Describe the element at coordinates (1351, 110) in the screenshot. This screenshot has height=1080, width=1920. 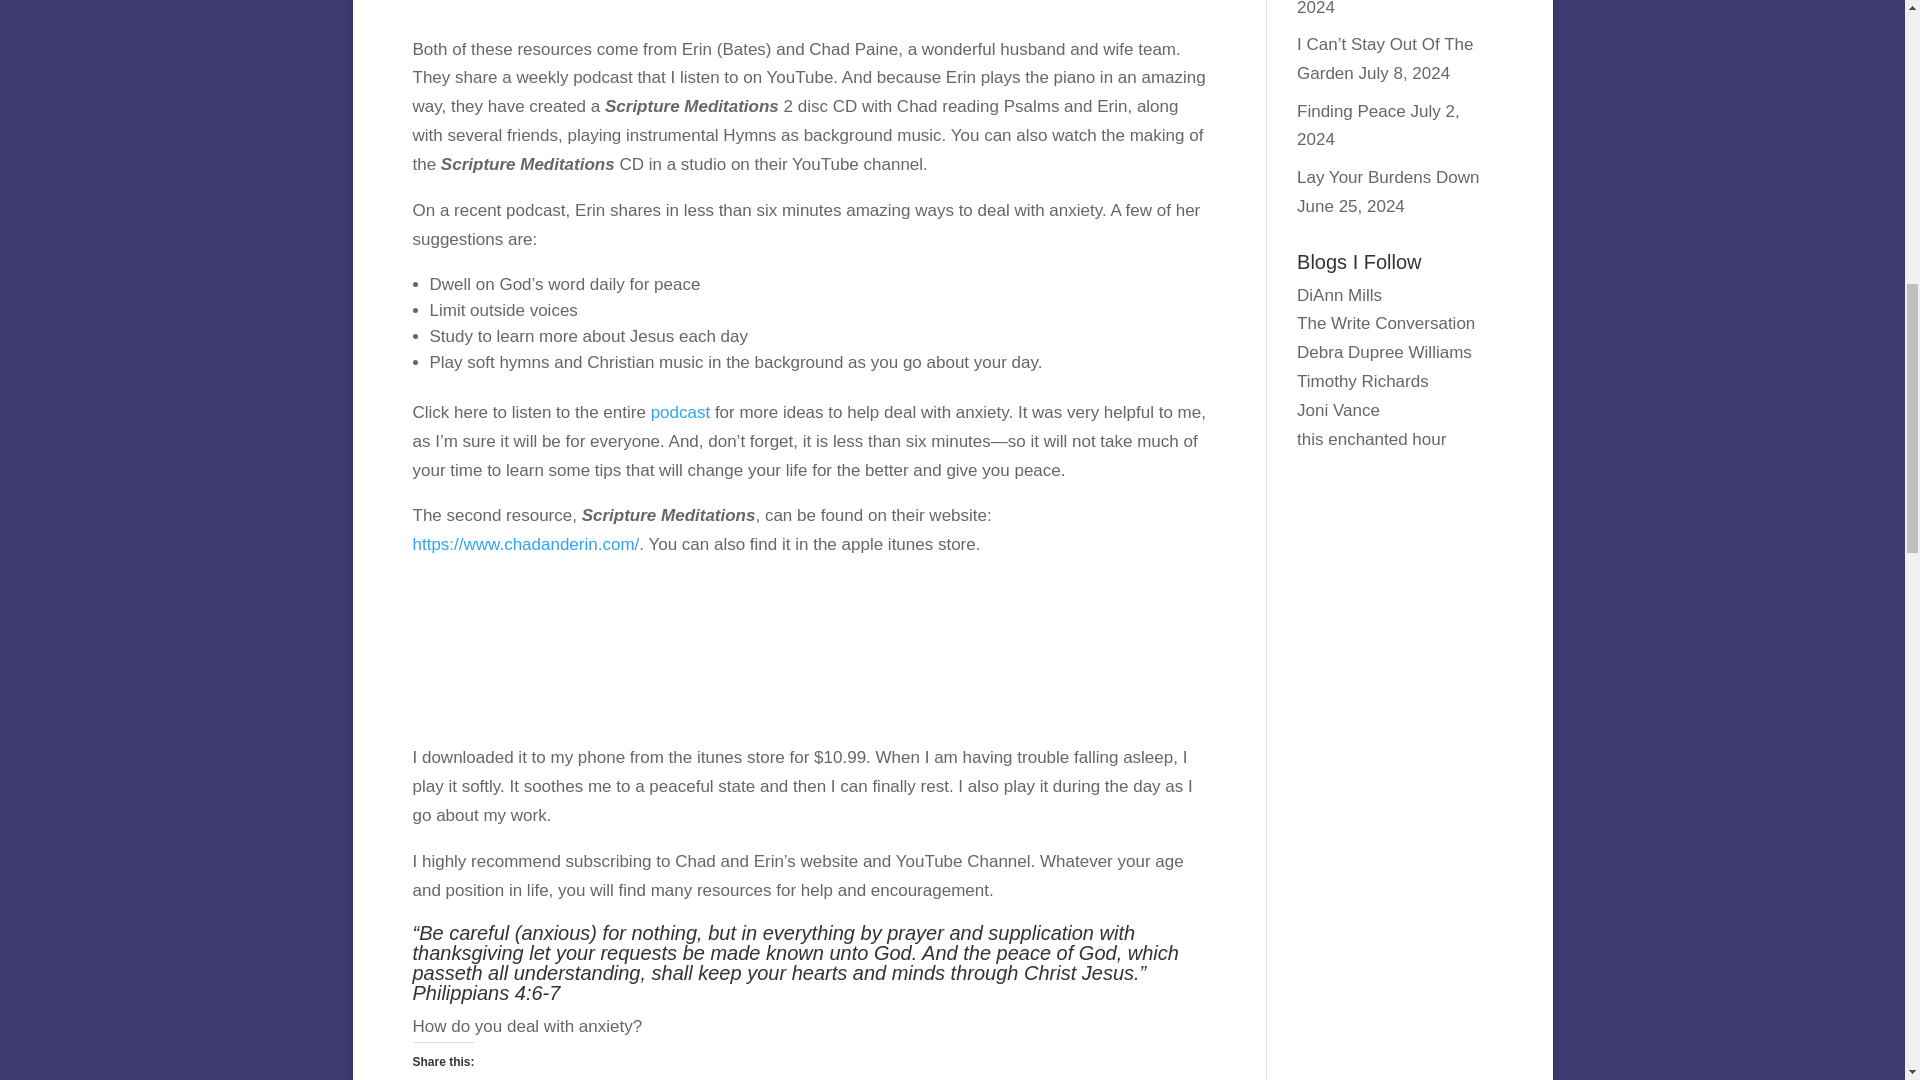
I see `Finding Peace` at that location.